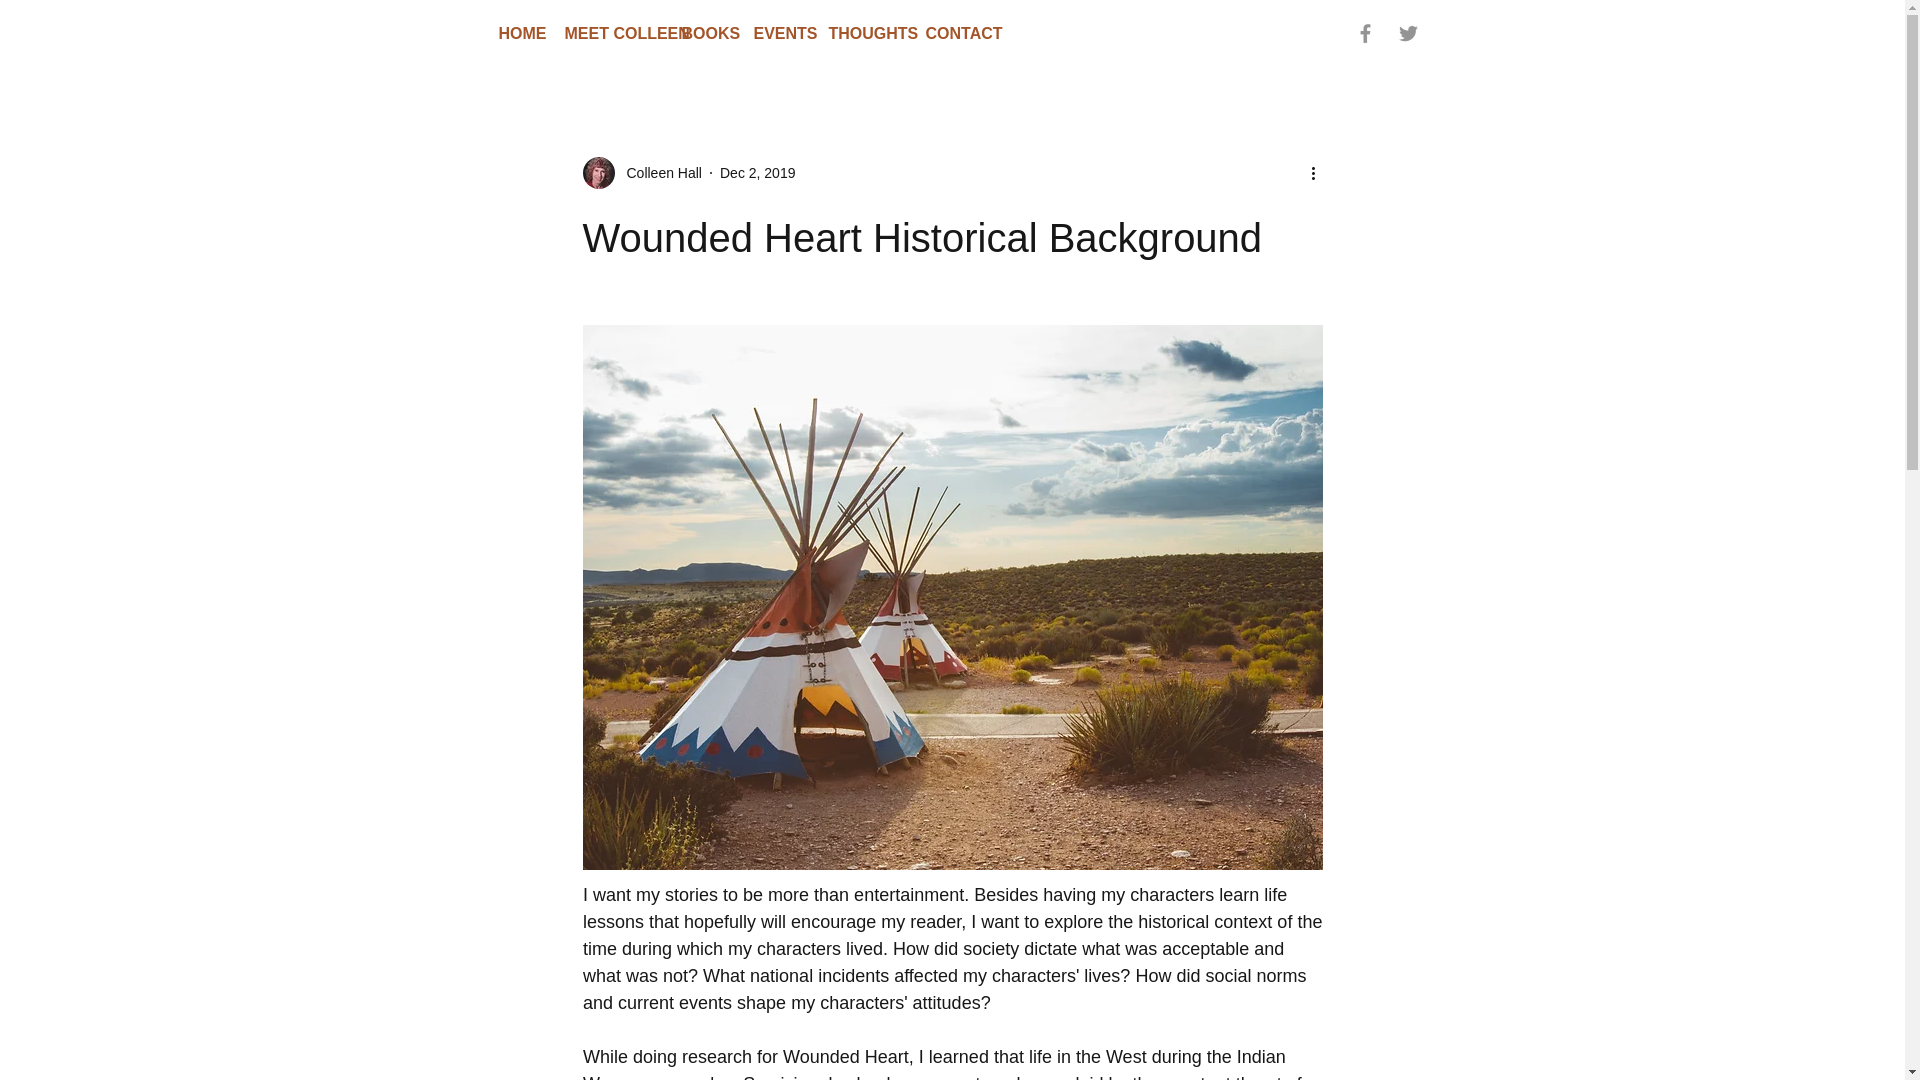  Describe the element at coordinates (774, 33) in the screenshot. I see `EVENTS` at that location.